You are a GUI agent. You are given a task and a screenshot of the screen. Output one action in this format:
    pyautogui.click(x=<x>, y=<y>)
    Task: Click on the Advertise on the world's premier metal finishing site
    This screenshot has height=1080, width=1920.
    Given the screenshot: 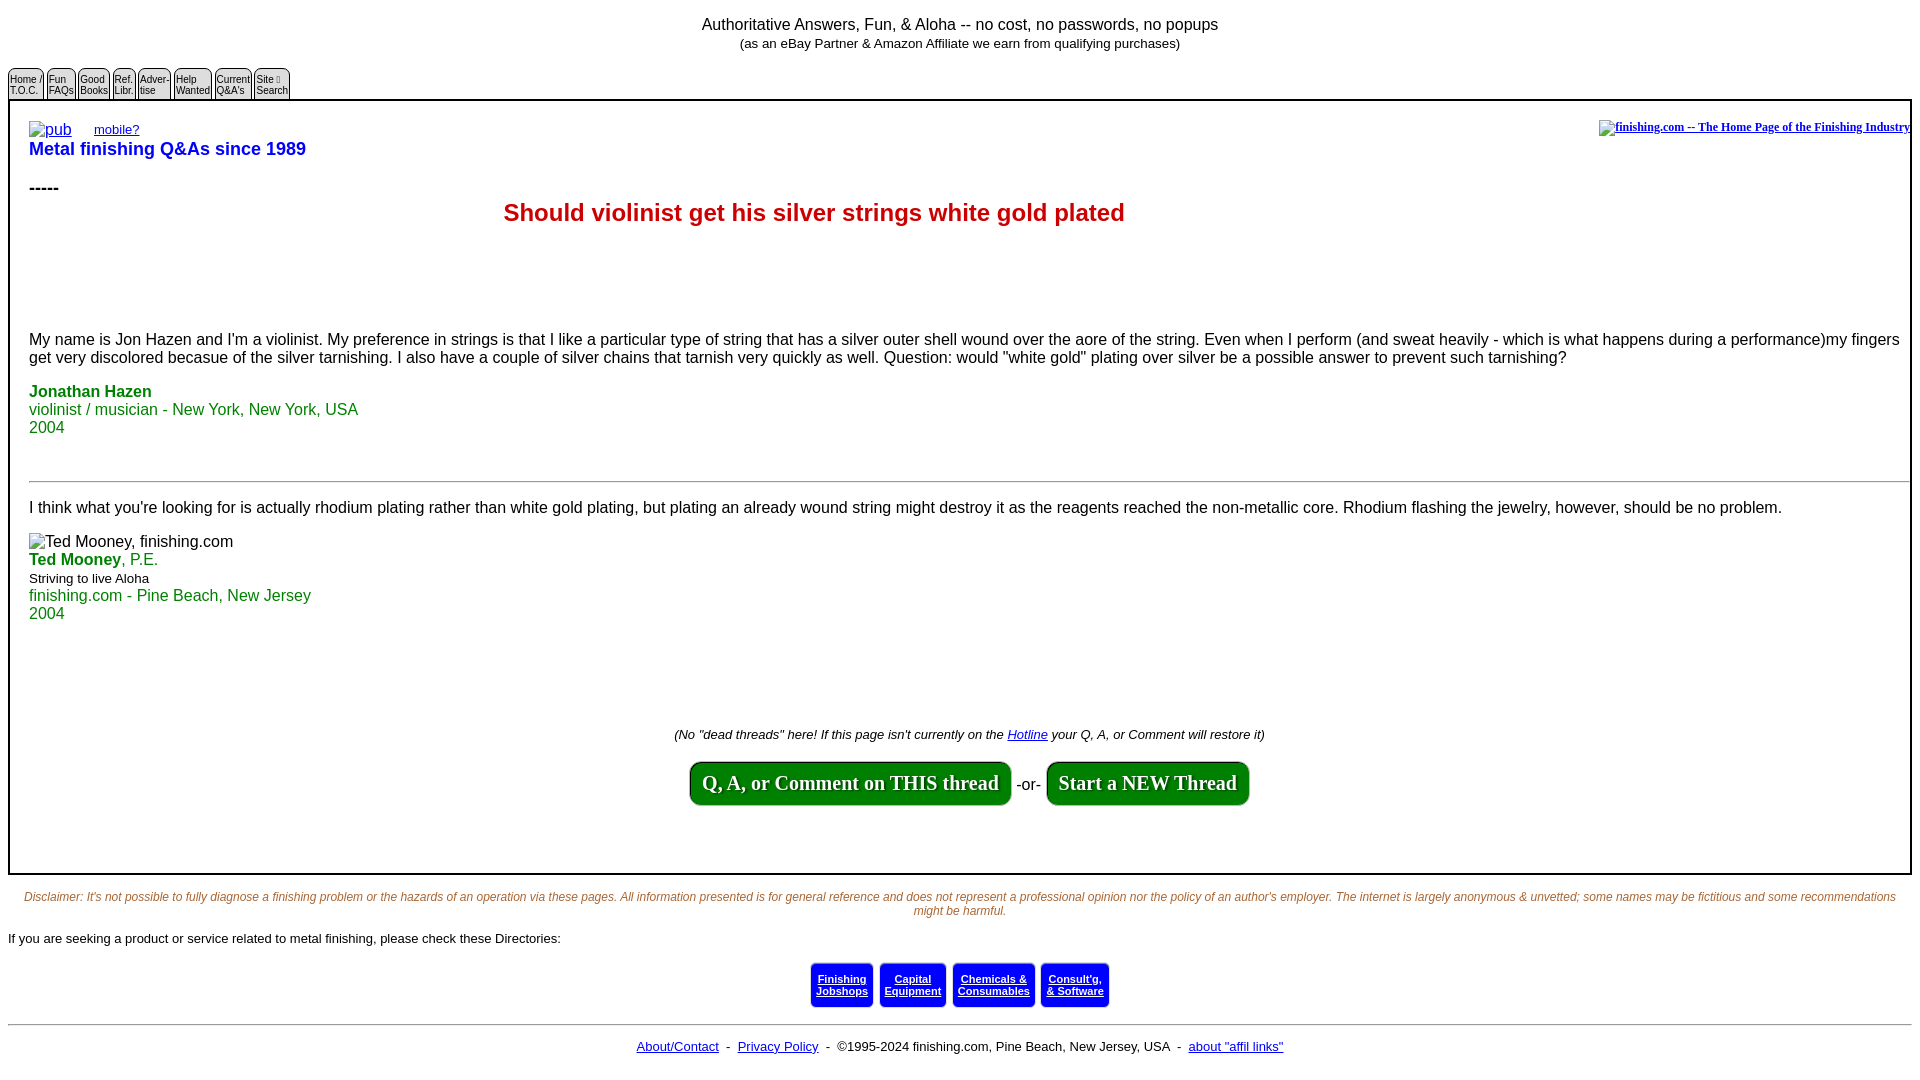 What is the action you would take?
    pyautogui.click(x=914, y=984)
    